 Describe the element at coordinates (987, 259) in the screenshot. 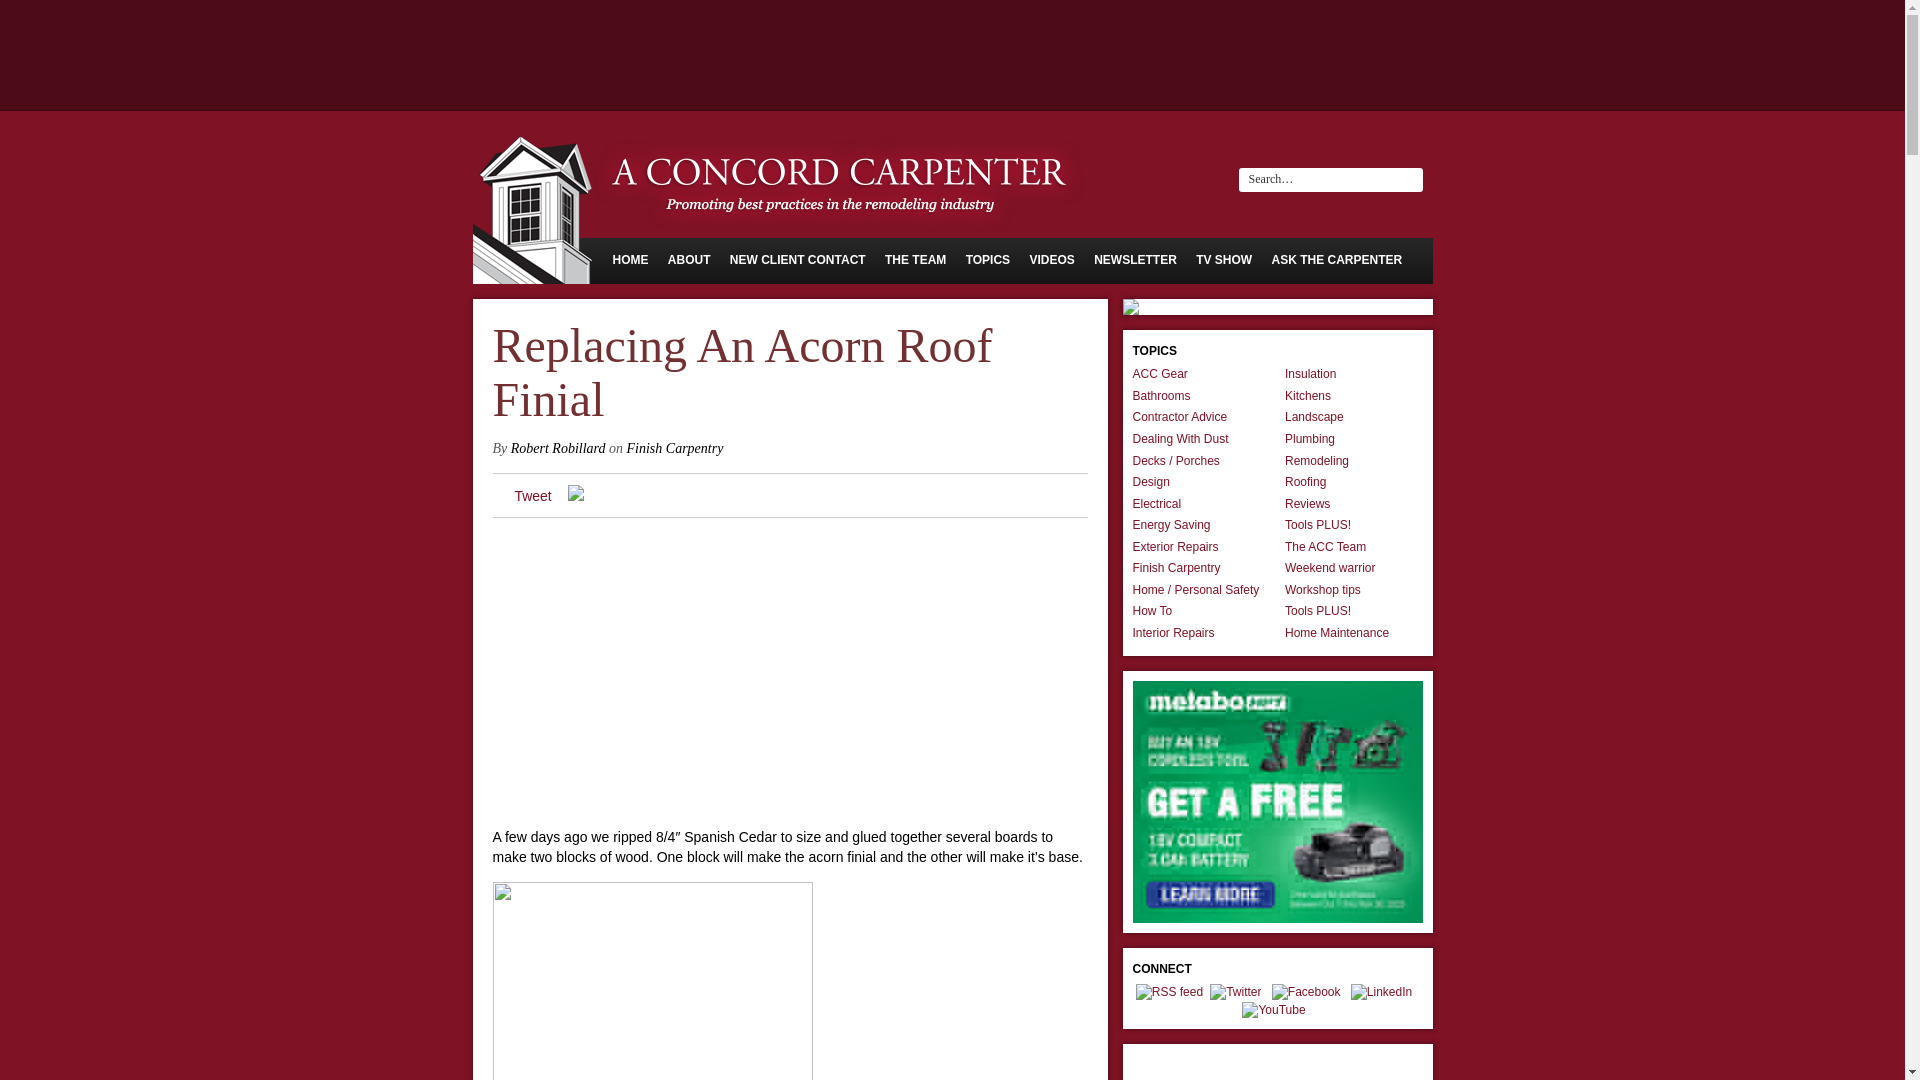

I see `TOPICS` at that location.